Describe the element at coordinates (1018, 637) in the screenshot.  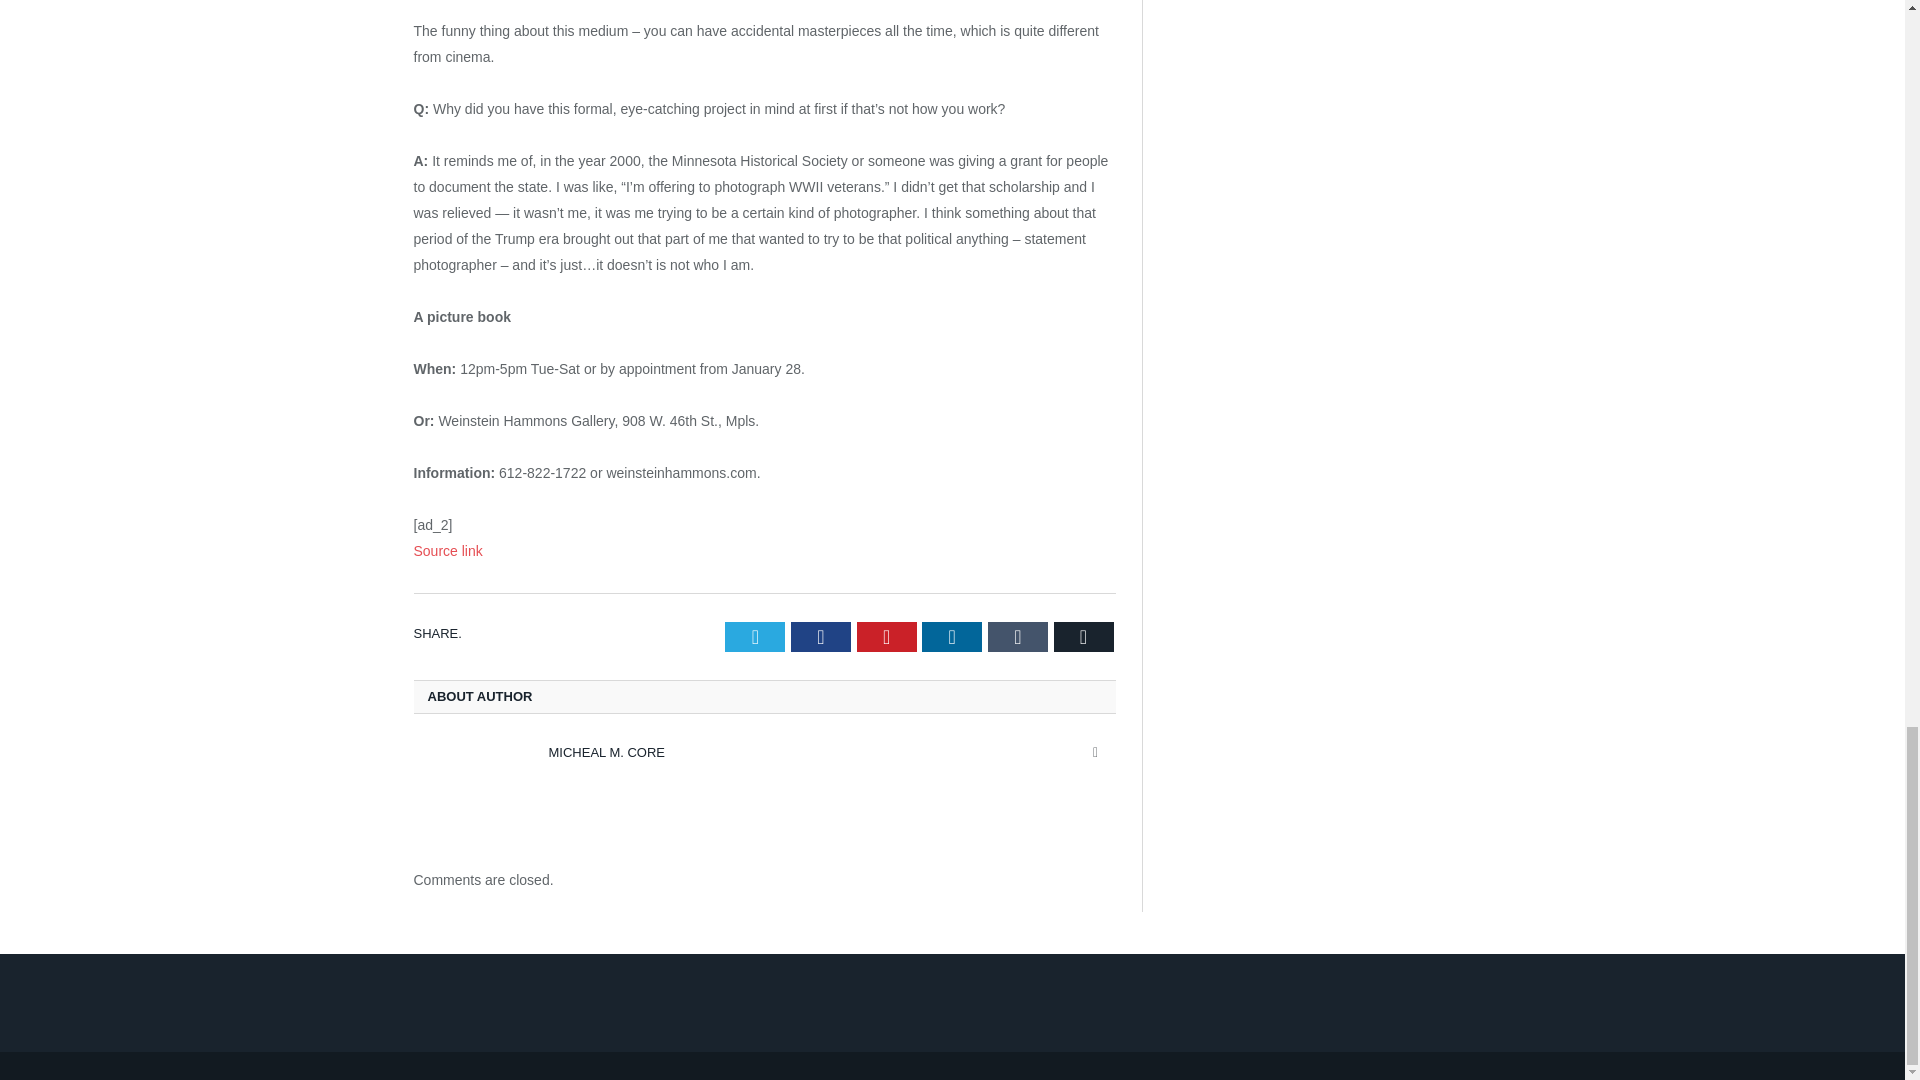
I see `Tumblr` at that location.